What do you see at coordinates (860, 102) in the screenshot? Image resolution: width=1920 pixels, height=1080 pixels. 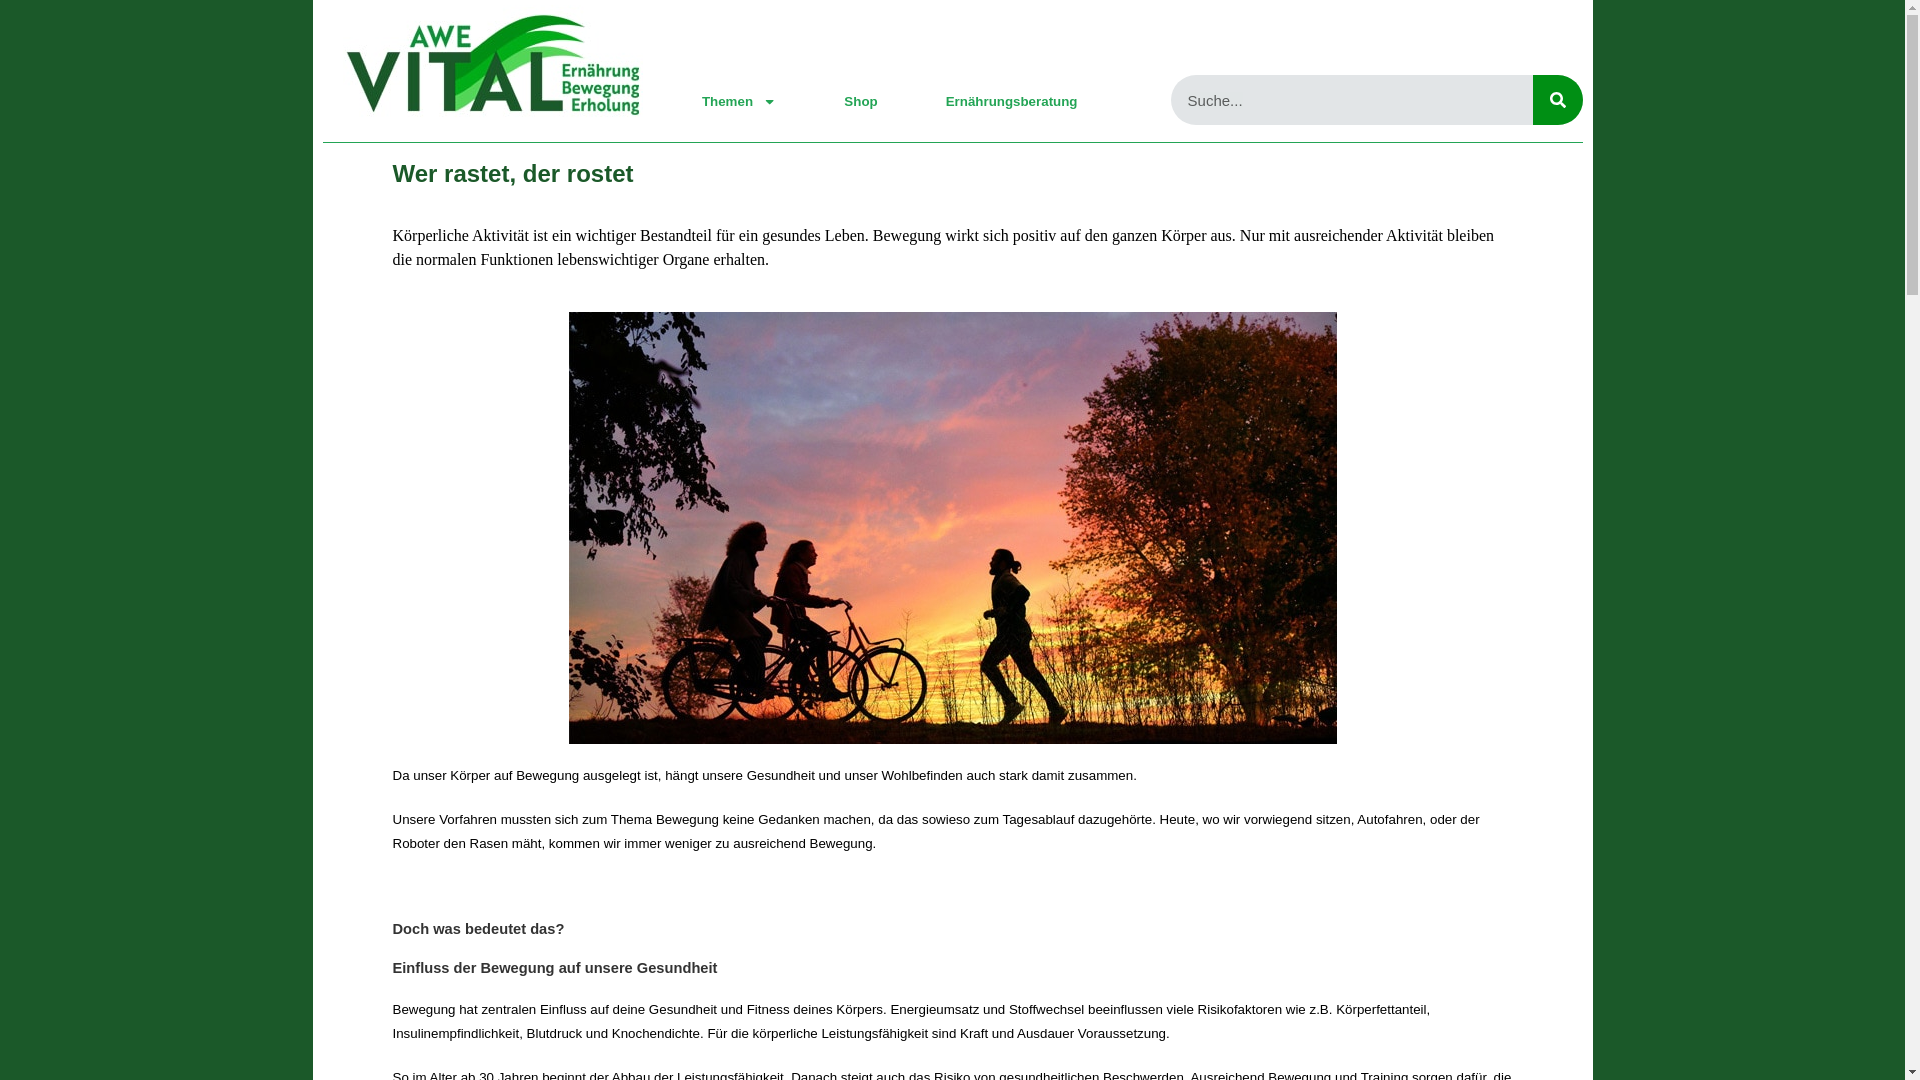 I see `Shop` at bounding box center [860, 102].